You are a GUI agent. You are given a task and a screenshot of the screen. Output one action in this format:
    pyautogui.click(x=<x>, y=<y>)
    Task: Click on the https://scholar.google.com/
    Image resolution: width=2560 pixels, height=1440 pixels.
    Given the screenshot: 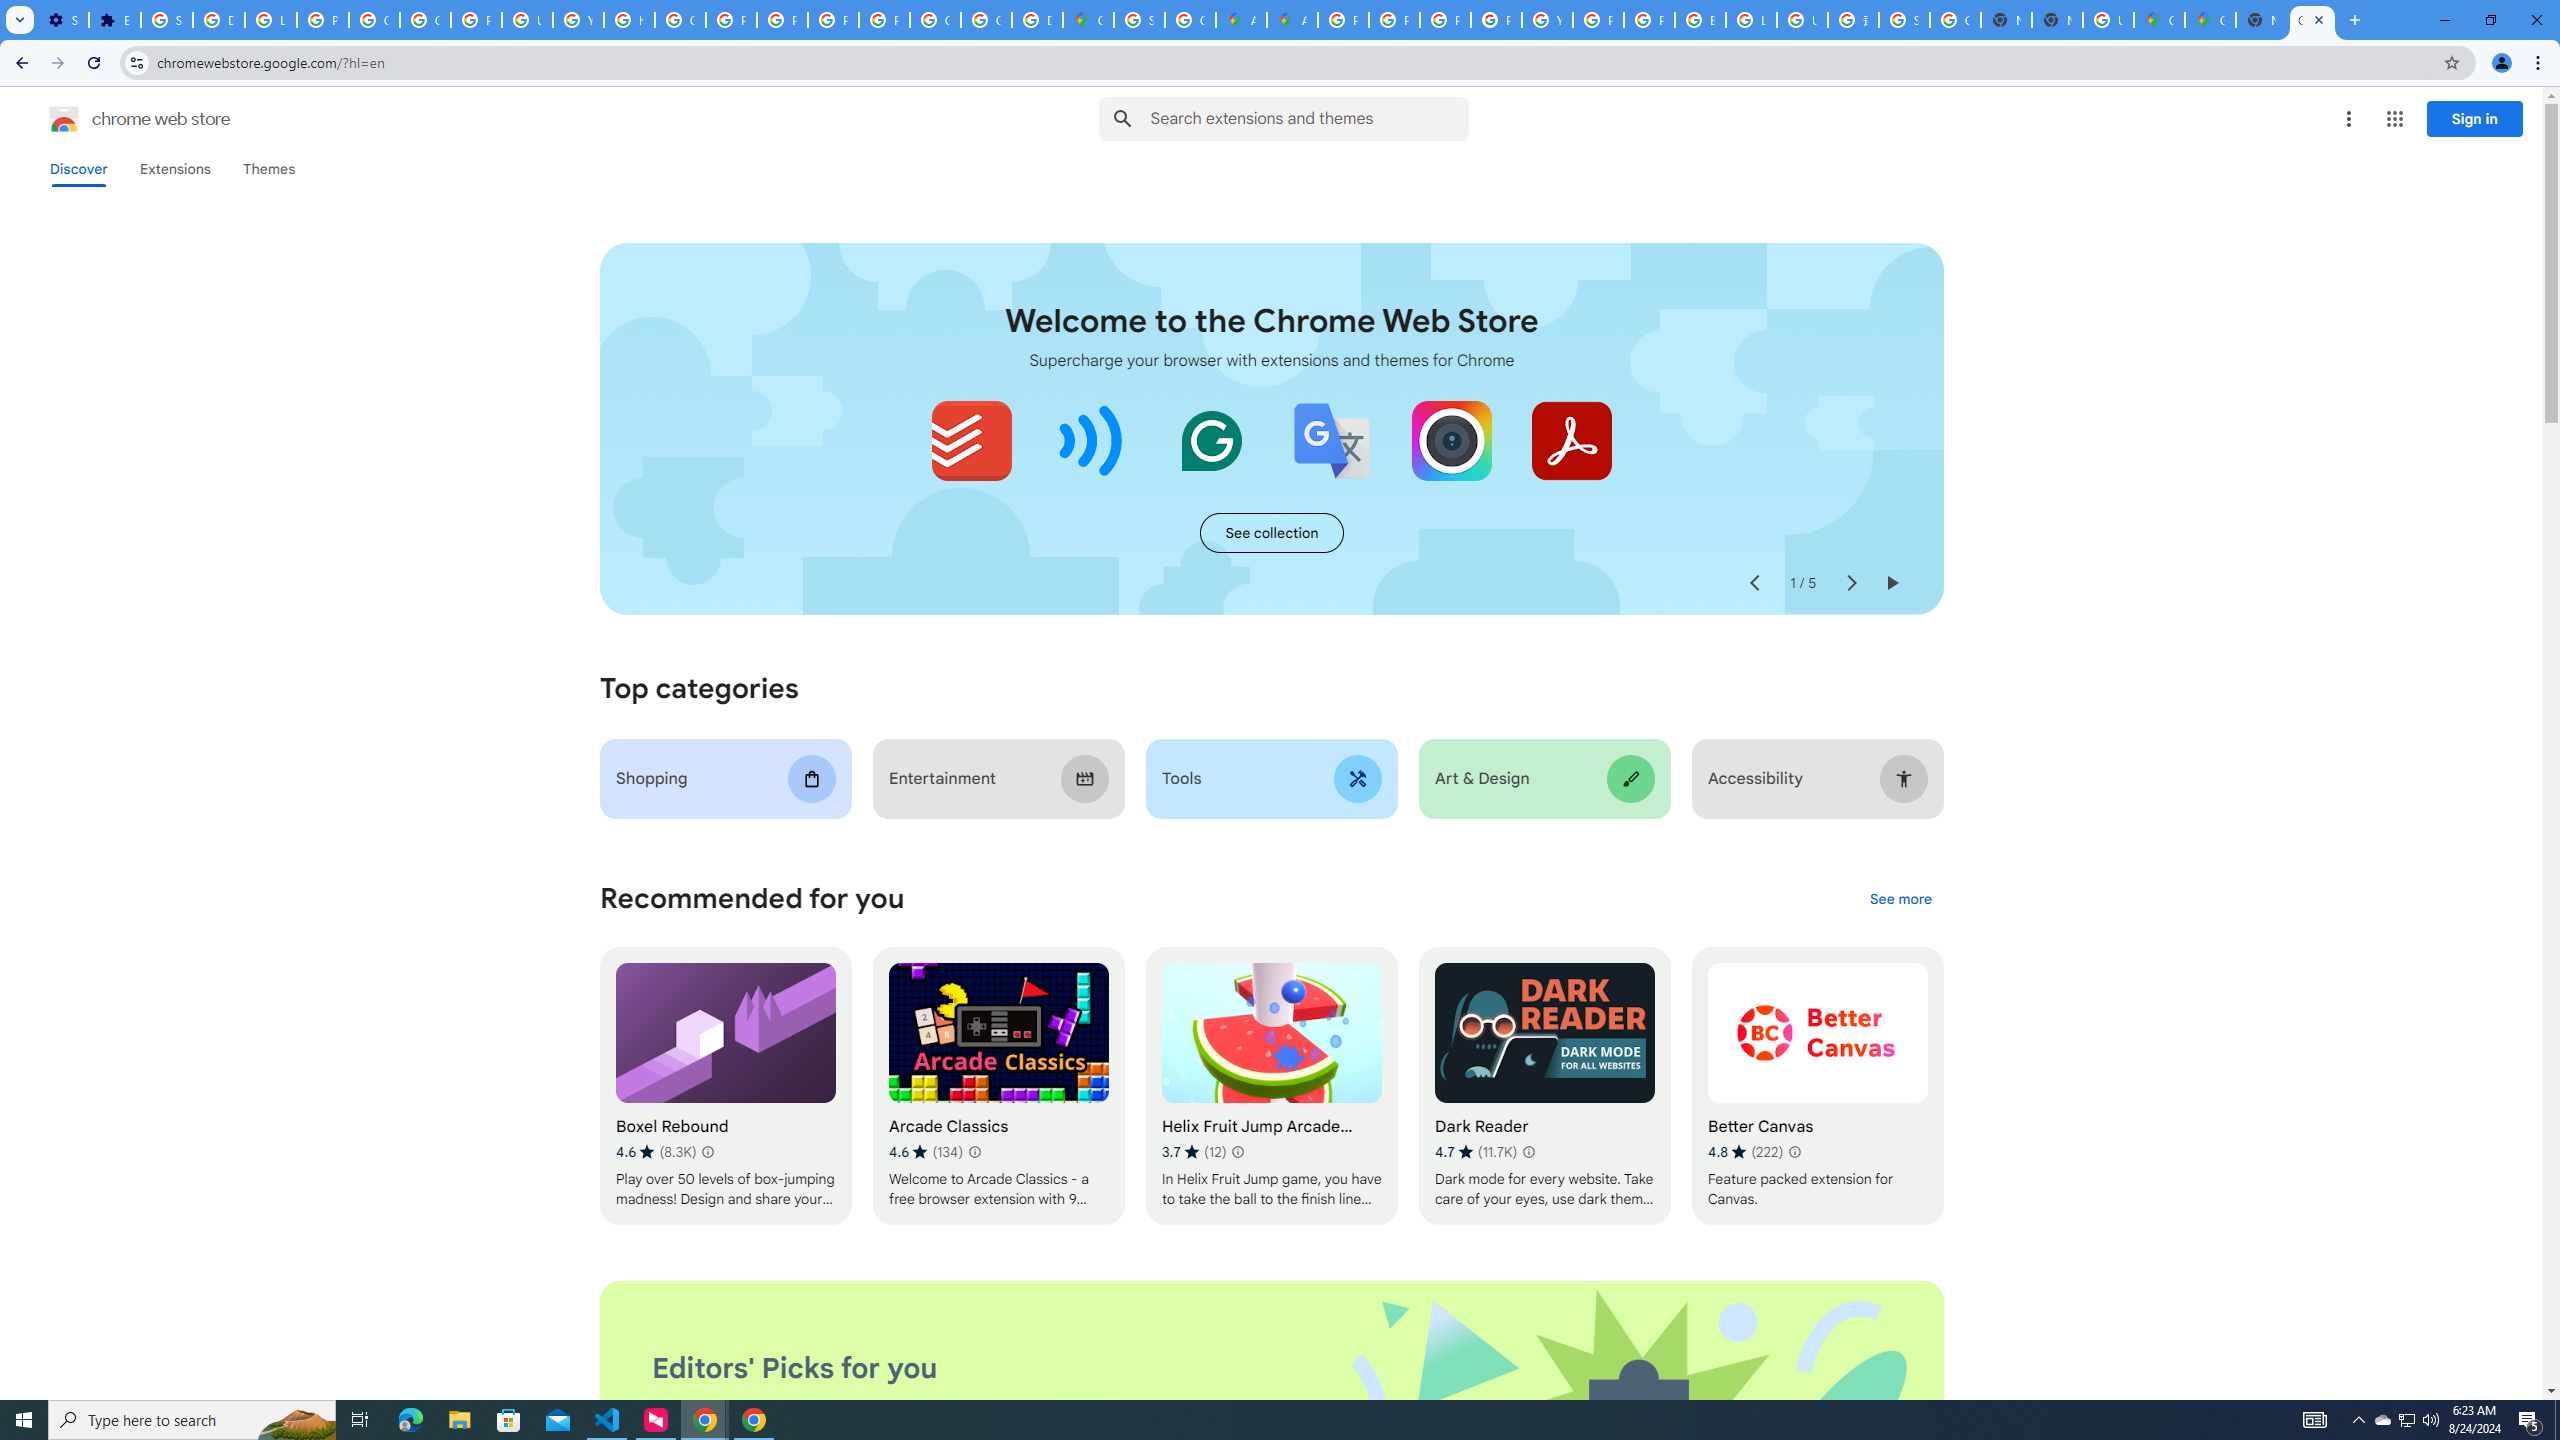 What is the action you would take?
    pyautogui.click(x=628, y=20)
    